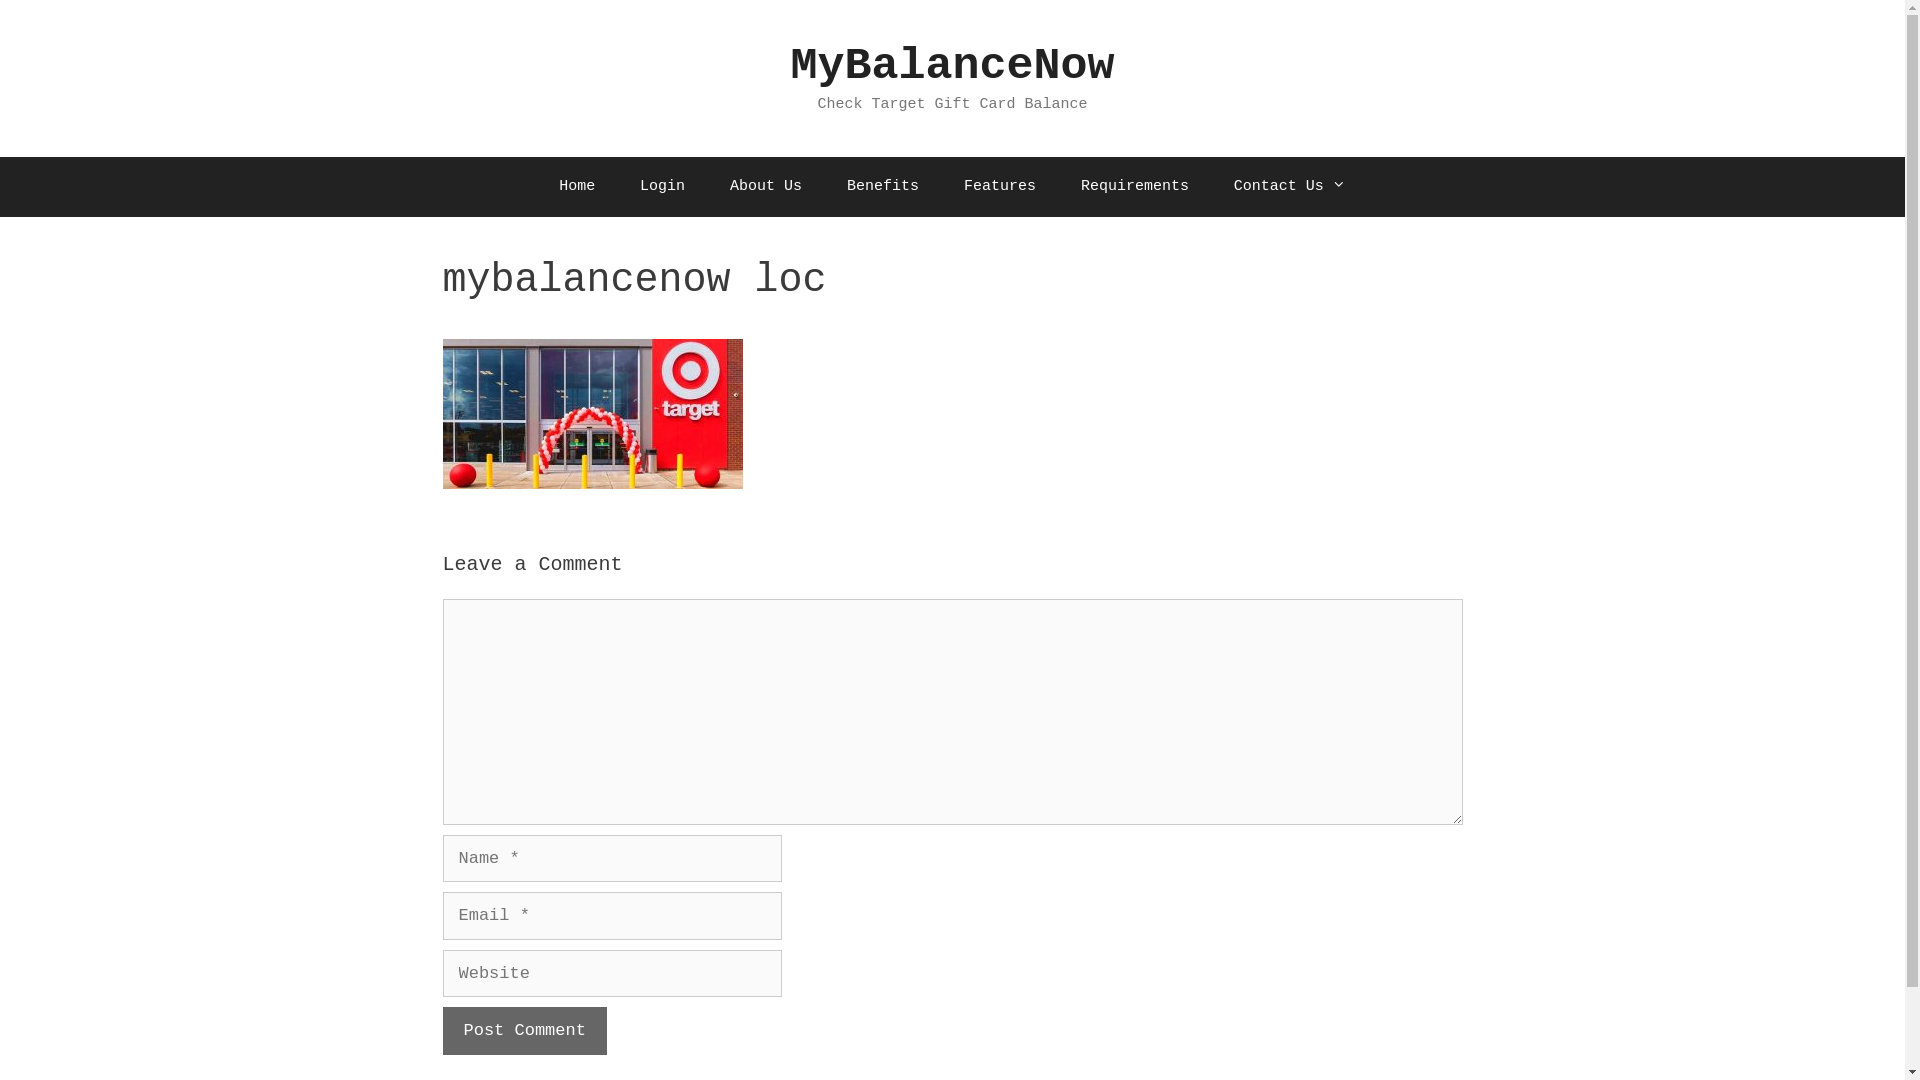 The image size is (1920, 1080). Describe the element at coordinates (883, 186) in the screenshot. I see `Benefits` at that location.